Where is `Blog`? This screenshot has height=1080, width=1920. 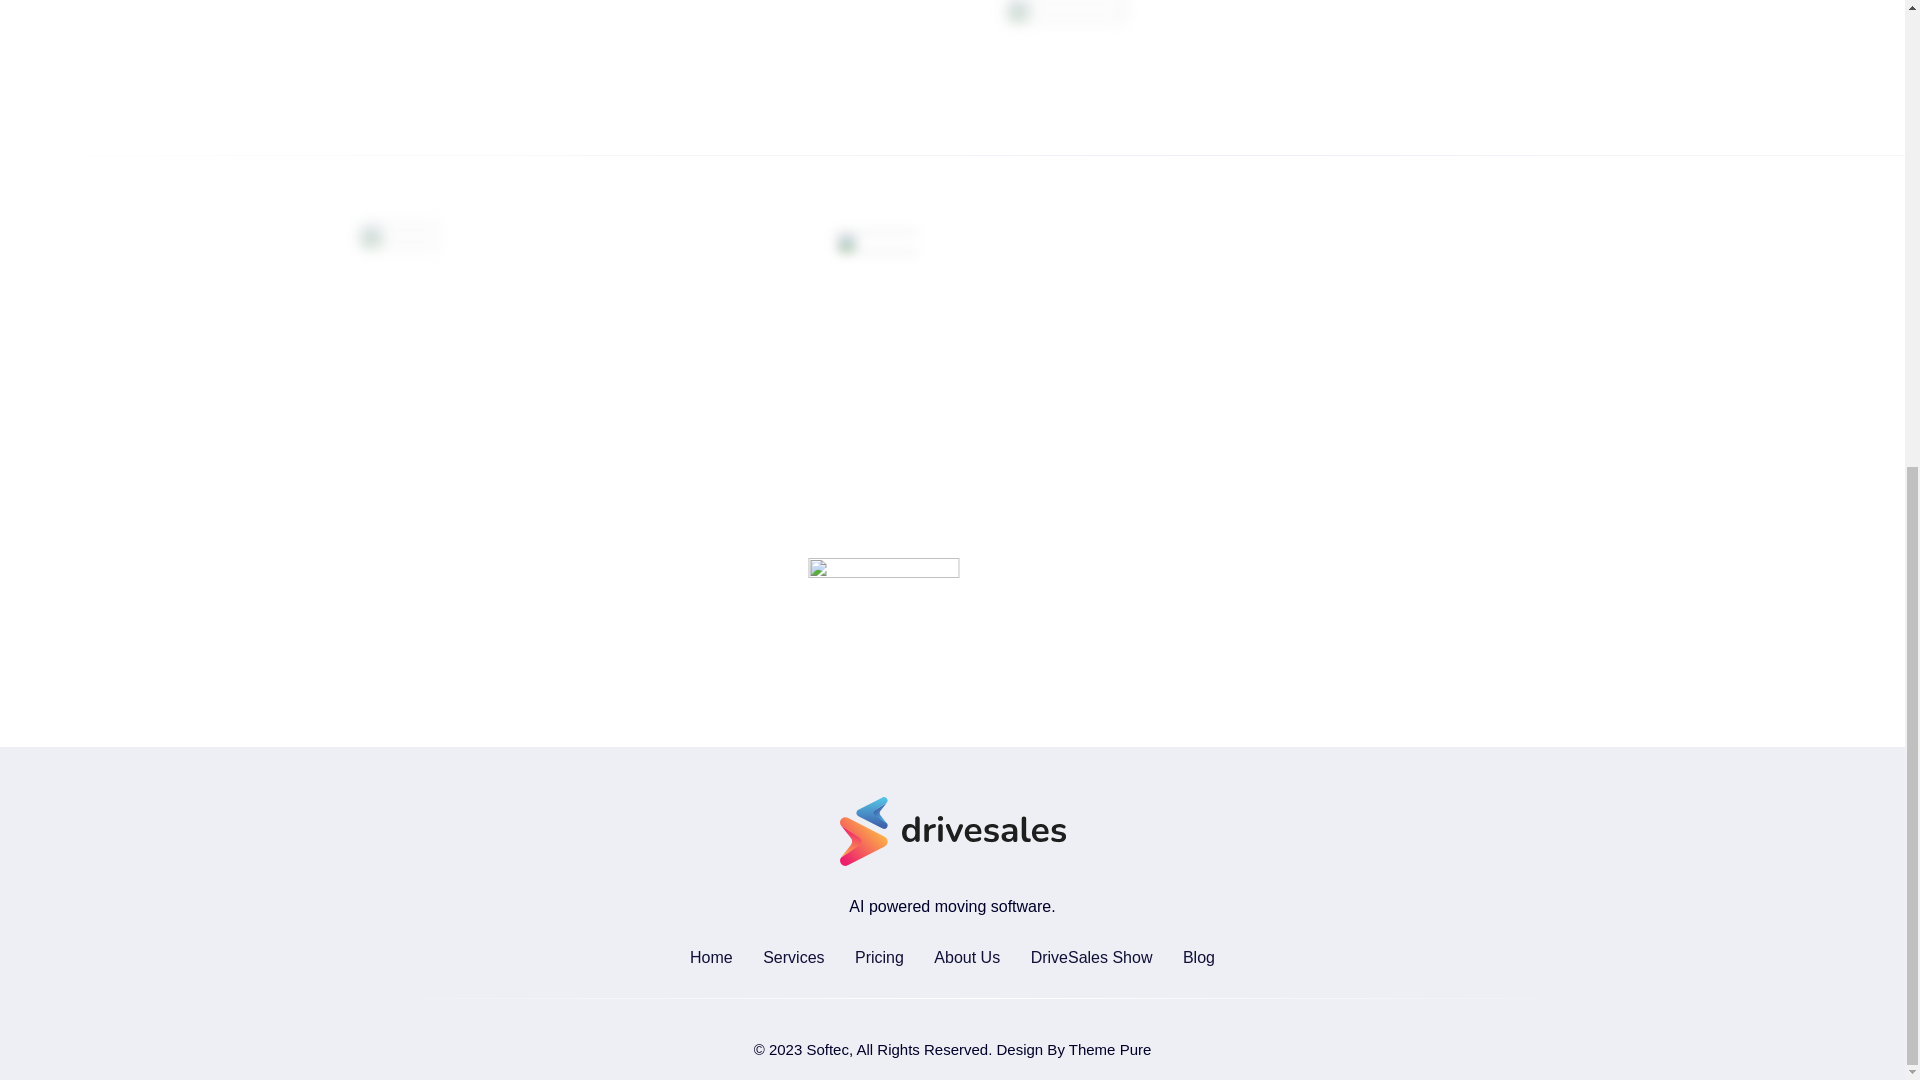
Blog is located at coordinates (1198, 957).